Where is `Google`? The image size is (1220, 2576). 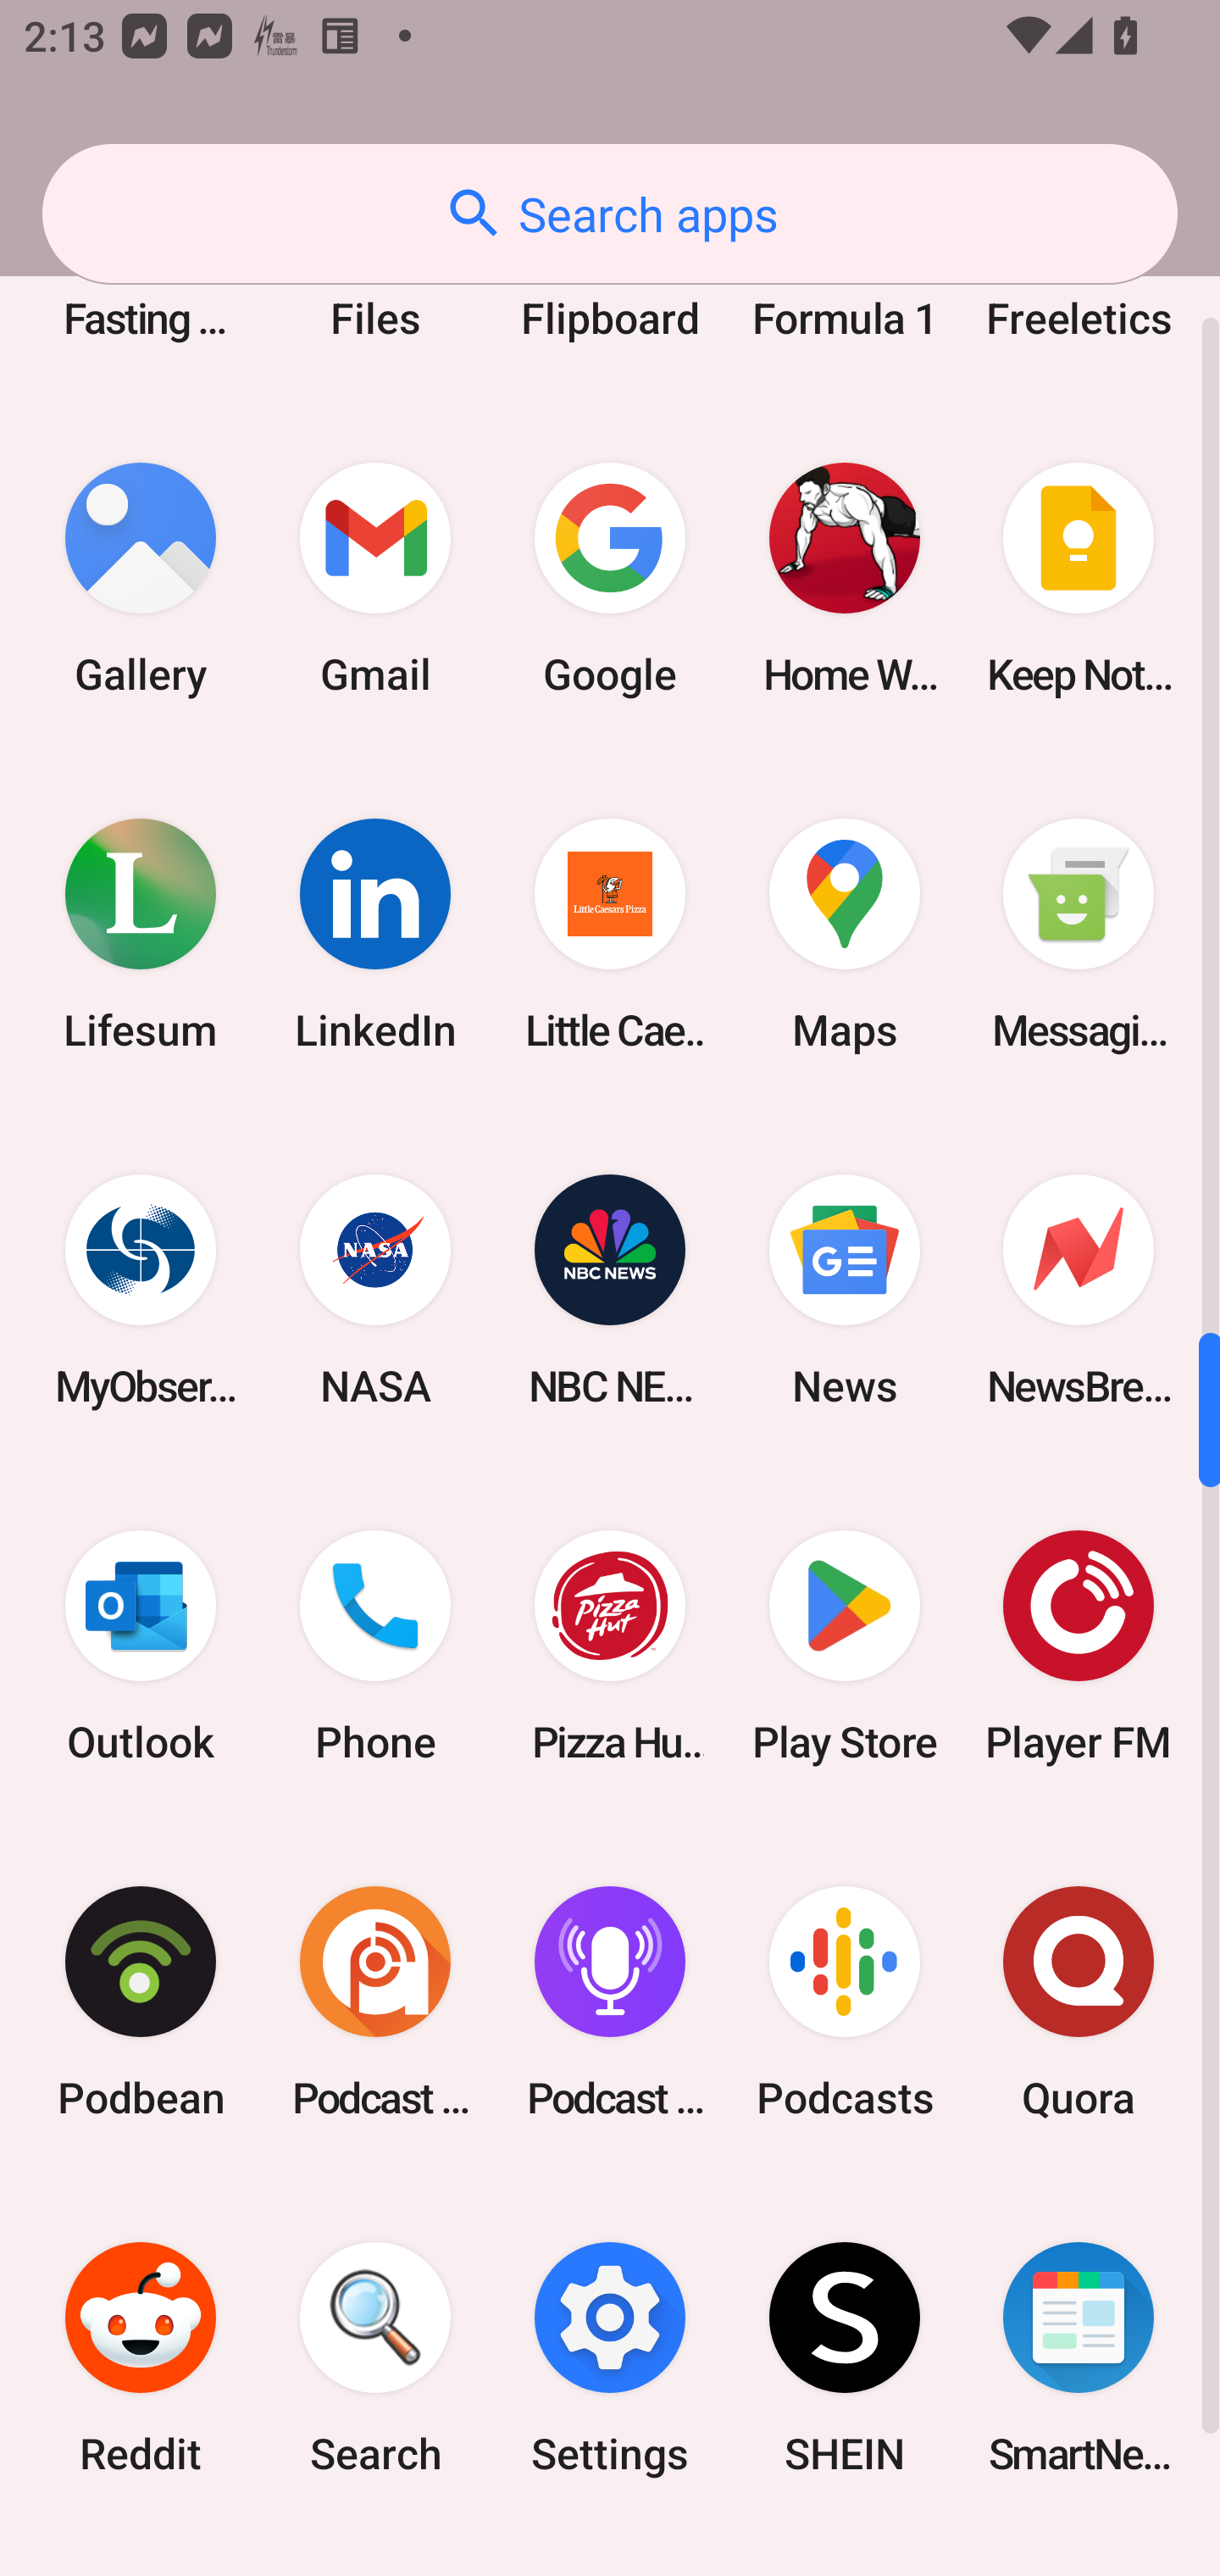 Google is located at coordinates (610, 580).